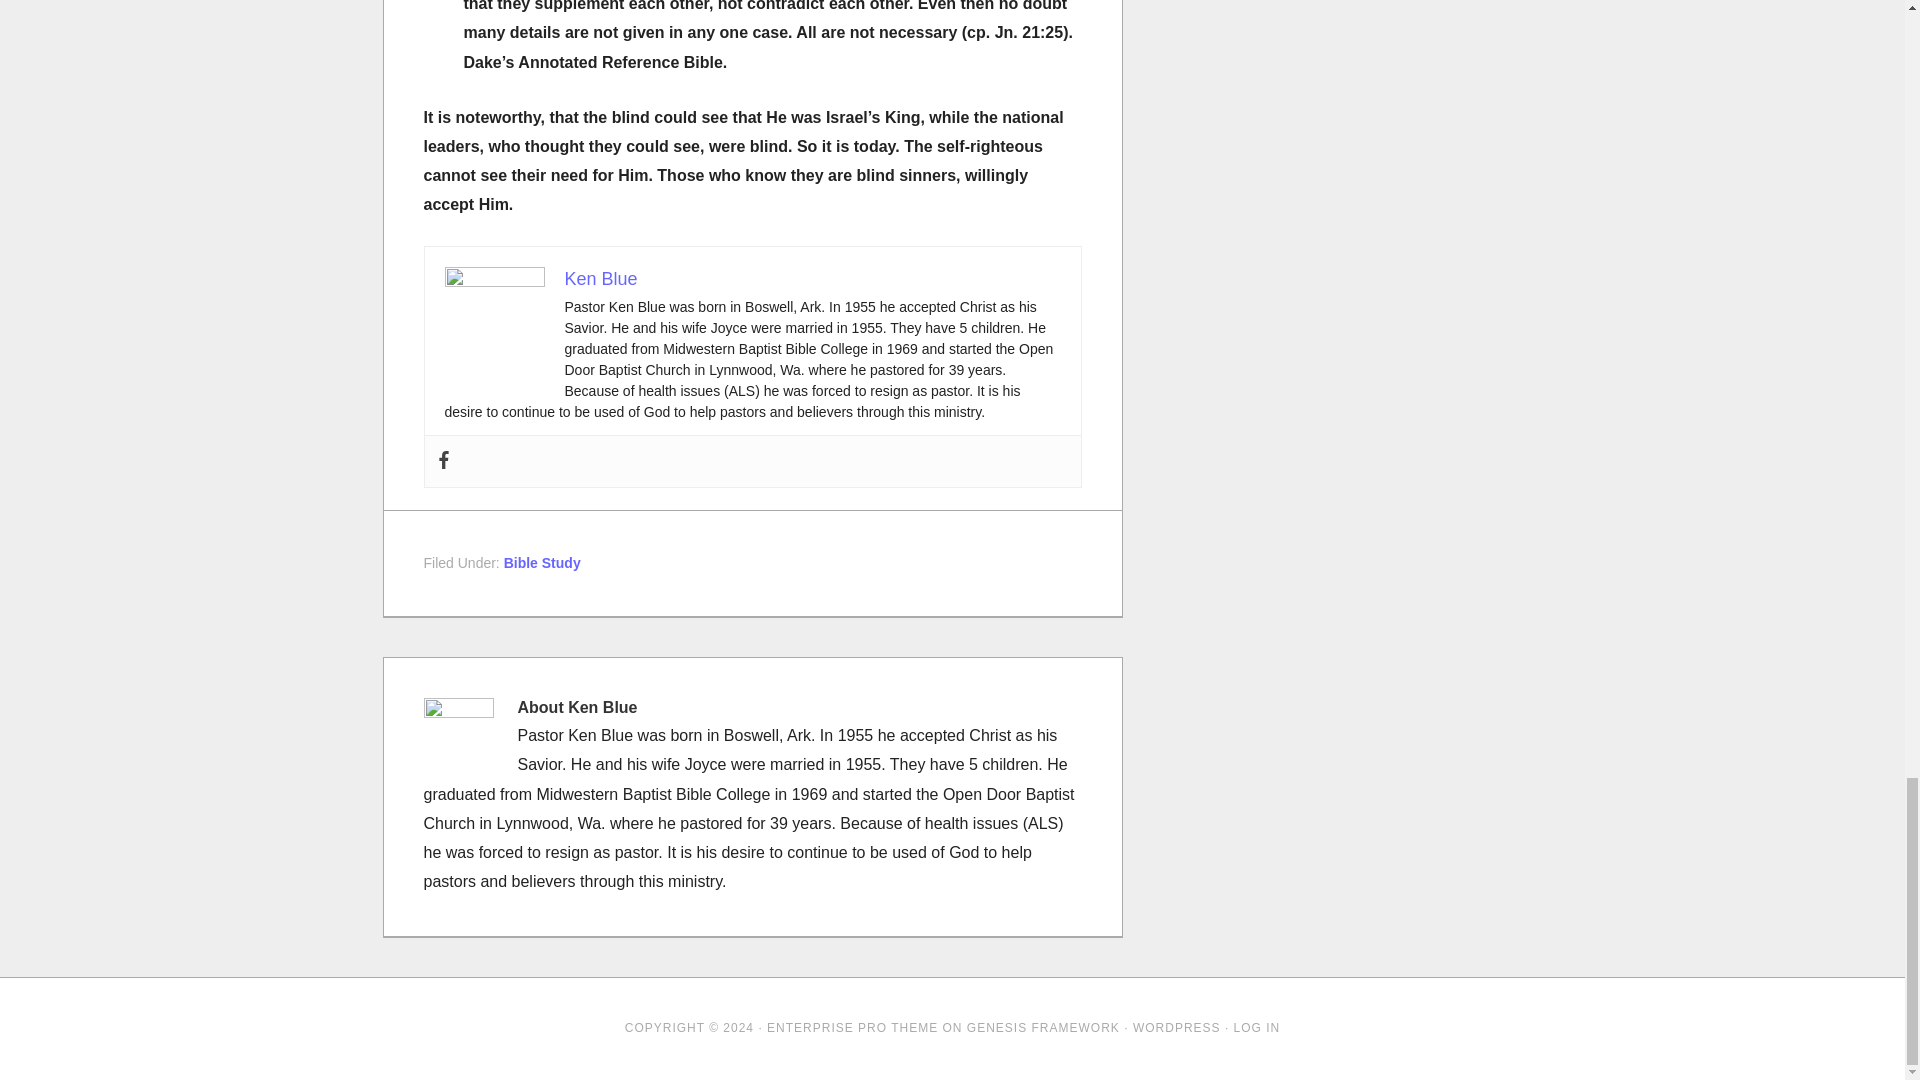  I want to click on Ken Blue, so click(600, 278).